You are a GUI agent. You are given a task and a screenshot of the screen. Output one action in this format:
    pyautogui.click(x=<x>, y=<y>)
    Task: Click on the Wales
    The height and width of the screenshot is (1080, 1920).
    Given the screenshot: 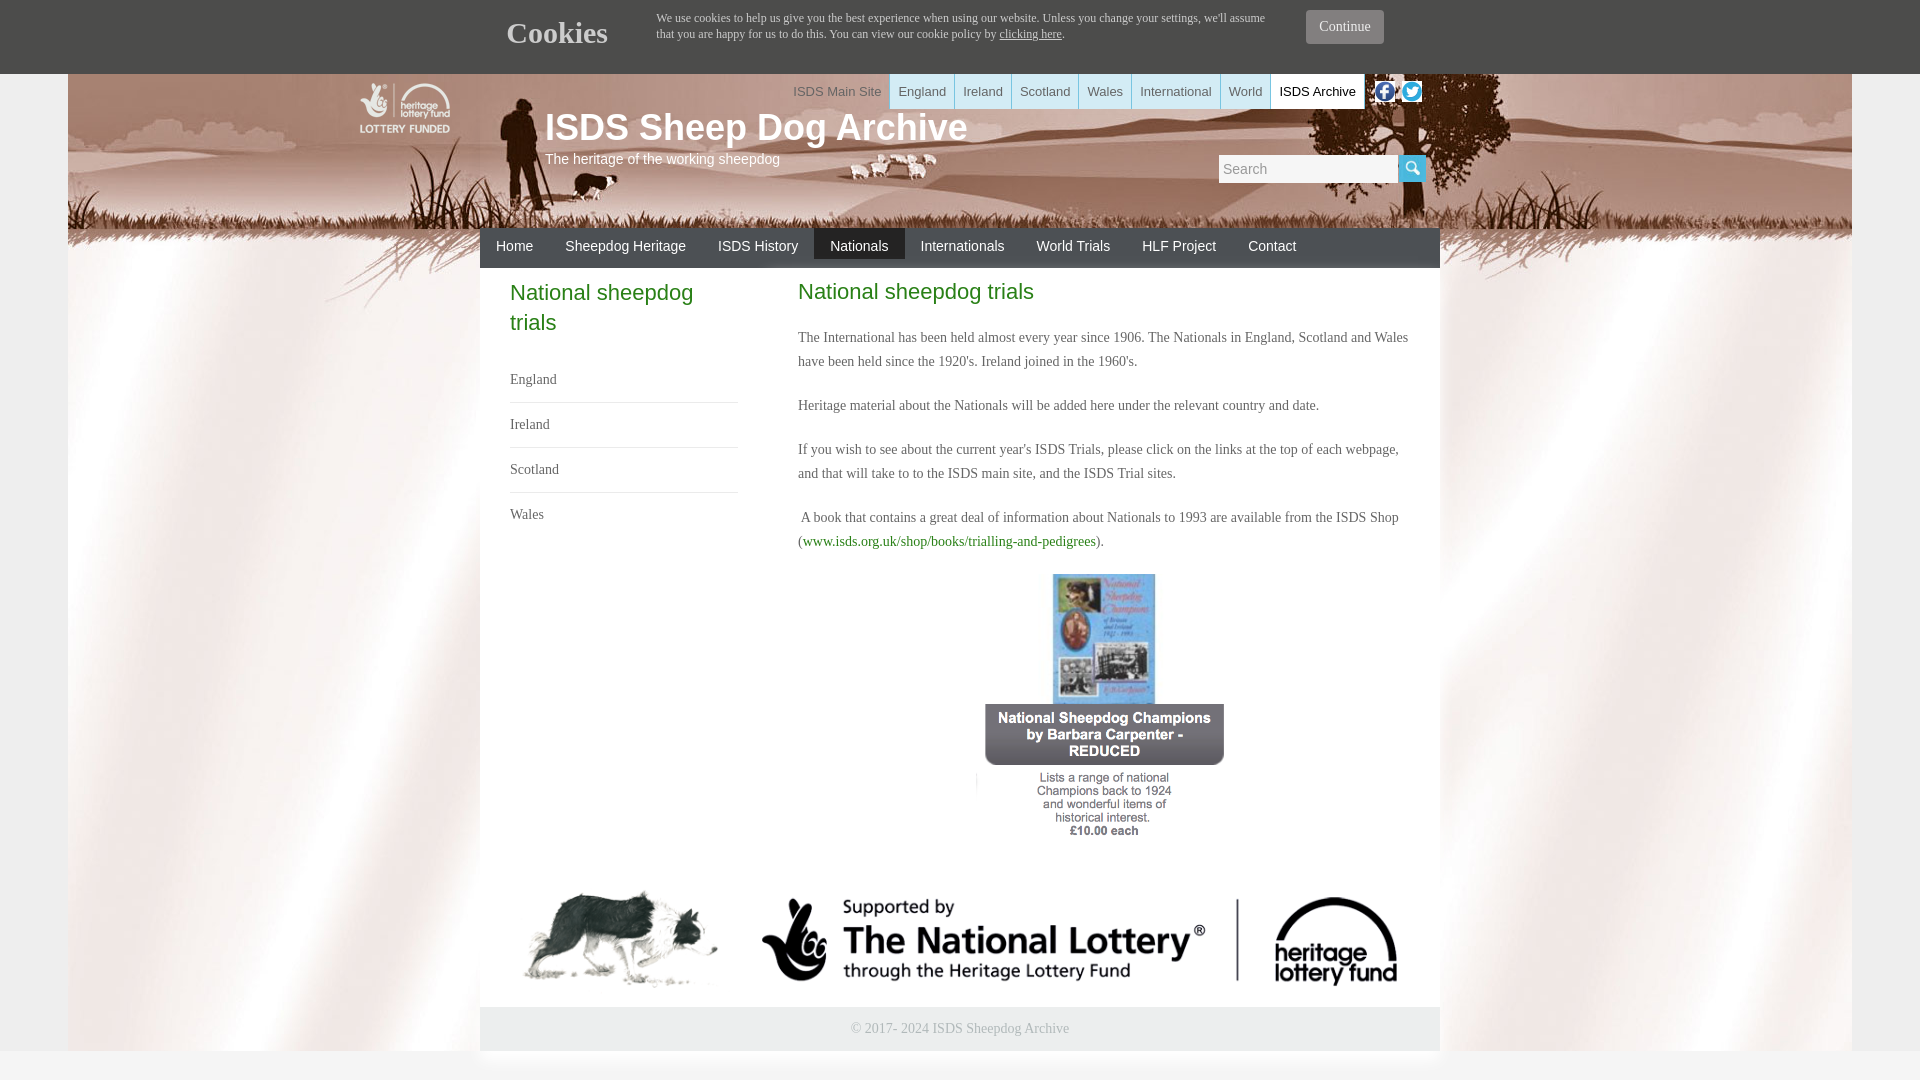 What is the action you would take?
    pyautogui.click(x=1106, y=92)
    